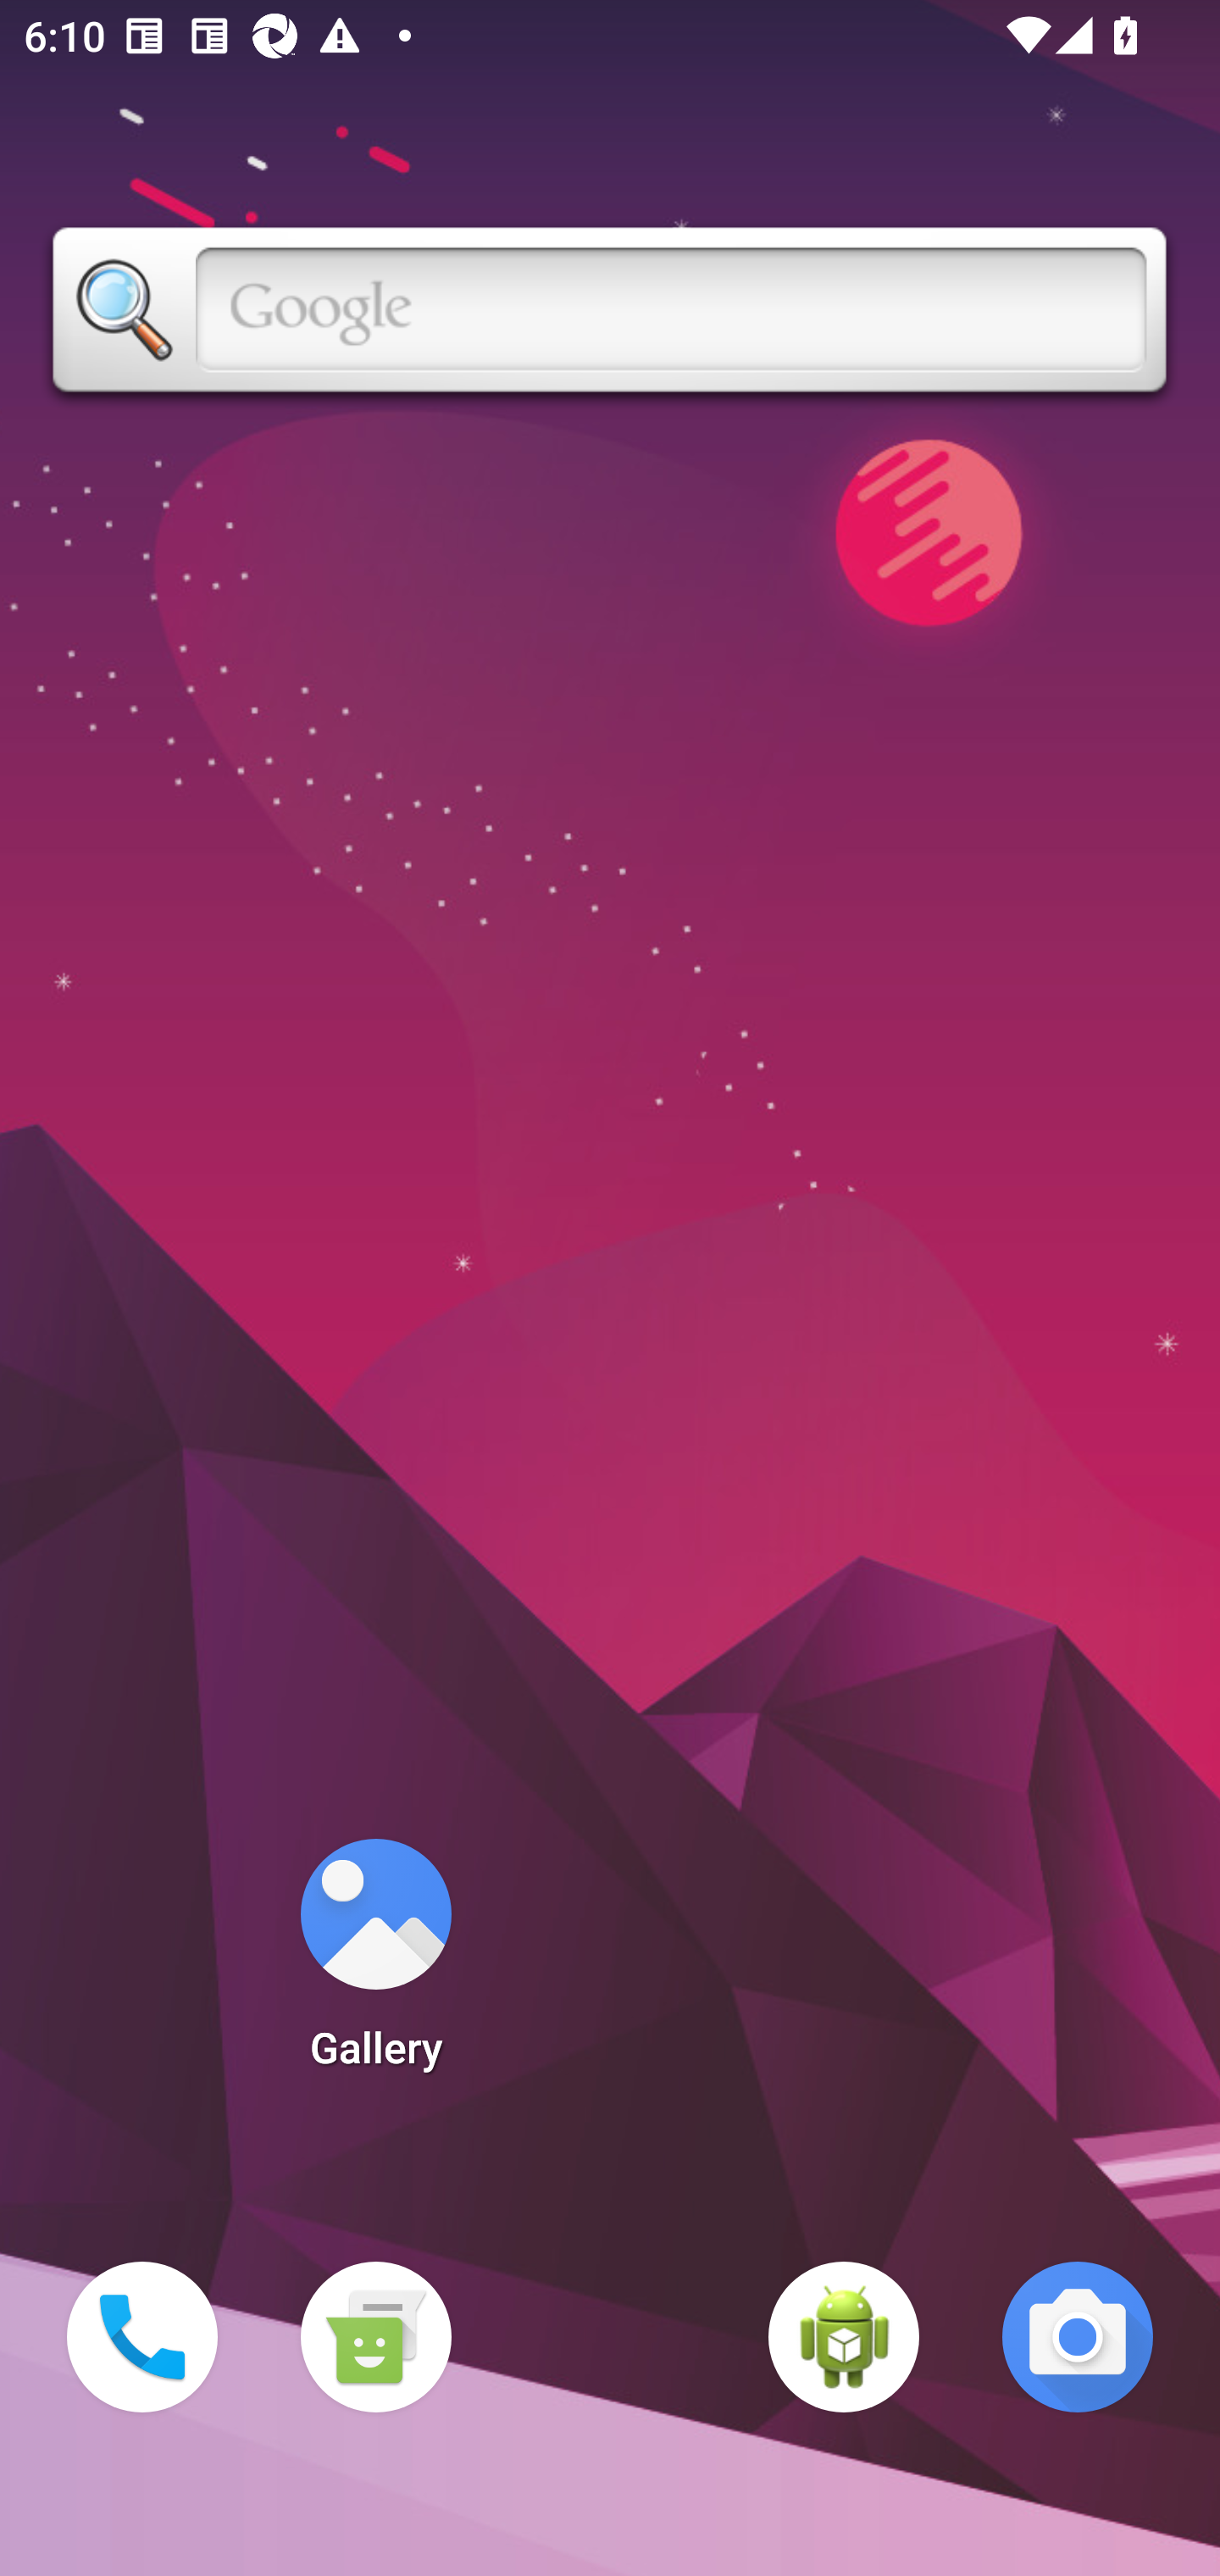 This screenshot has height=2576, width=1220. I want to click on WebView Browser Tester, so click(844, 2337).